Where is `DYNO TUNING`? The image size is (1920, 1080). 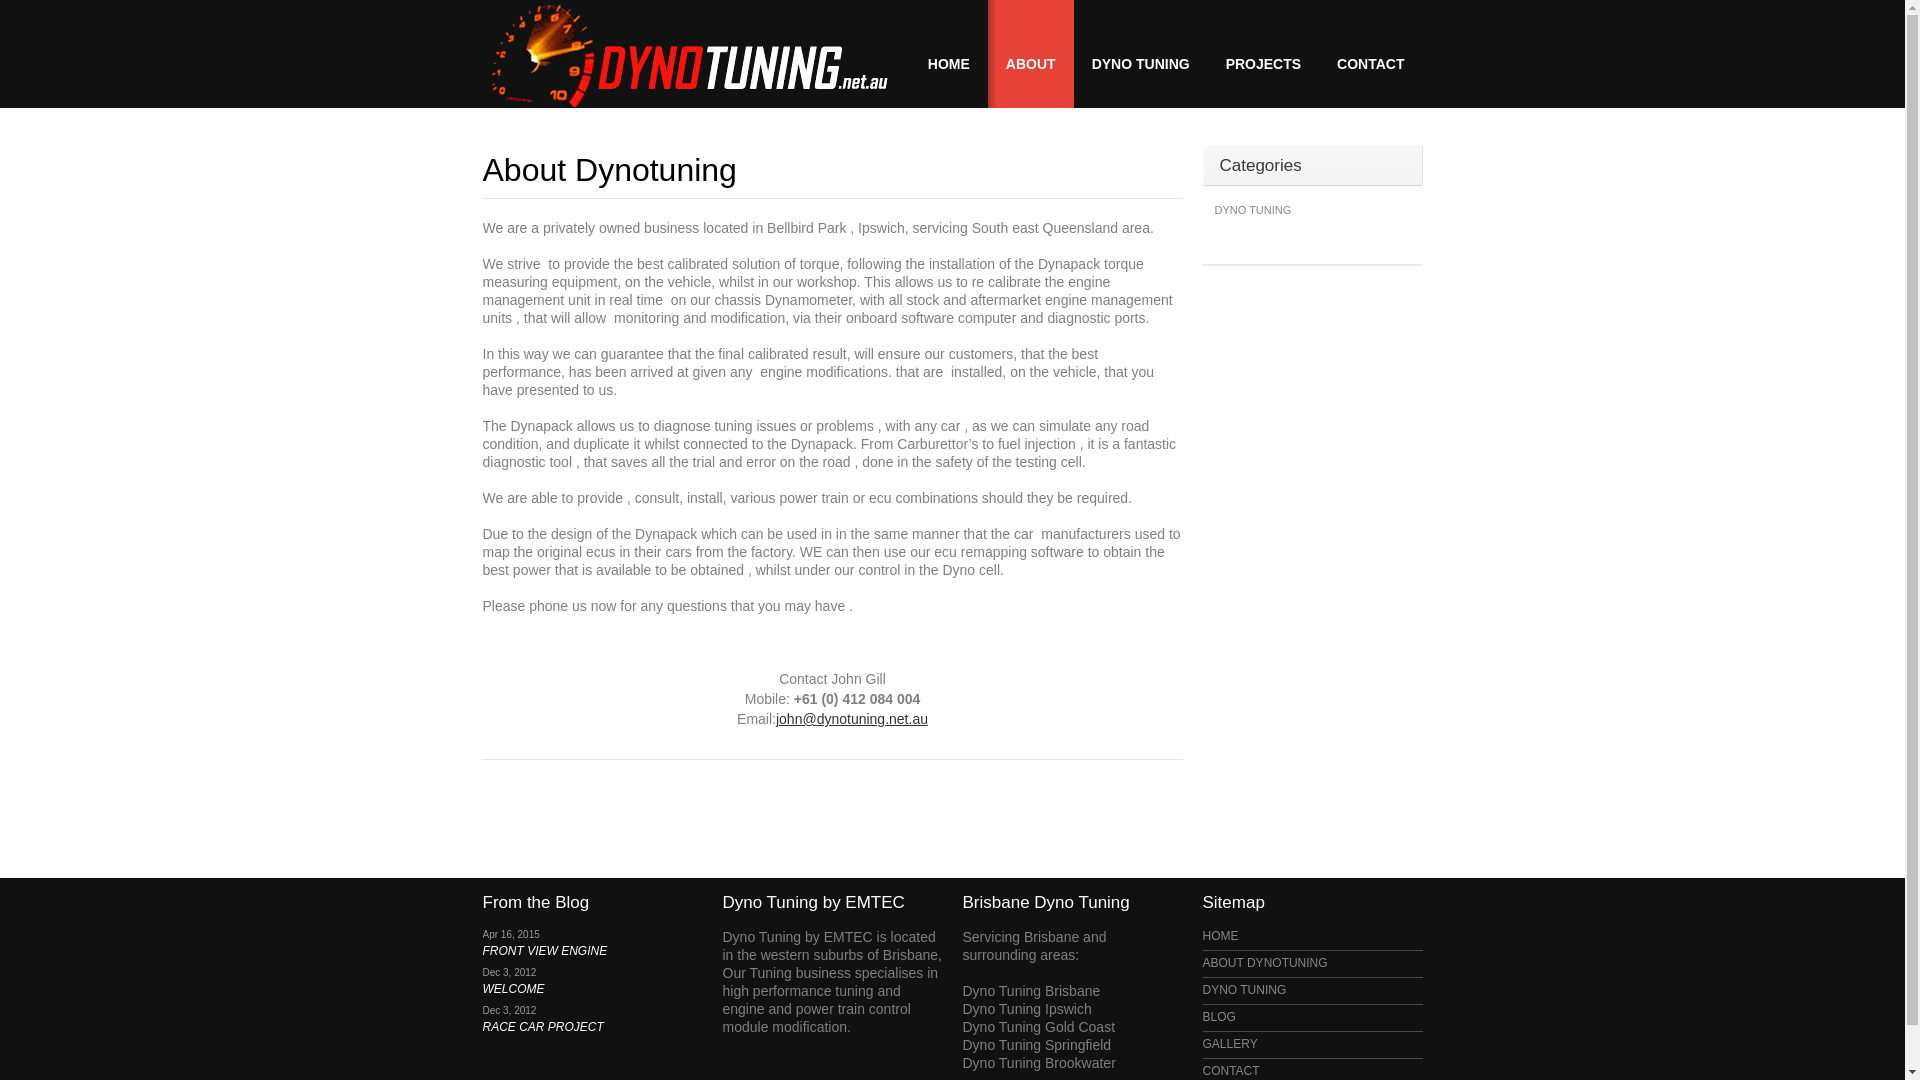
DYNO TUNING is located at coordinates (1252, 210).